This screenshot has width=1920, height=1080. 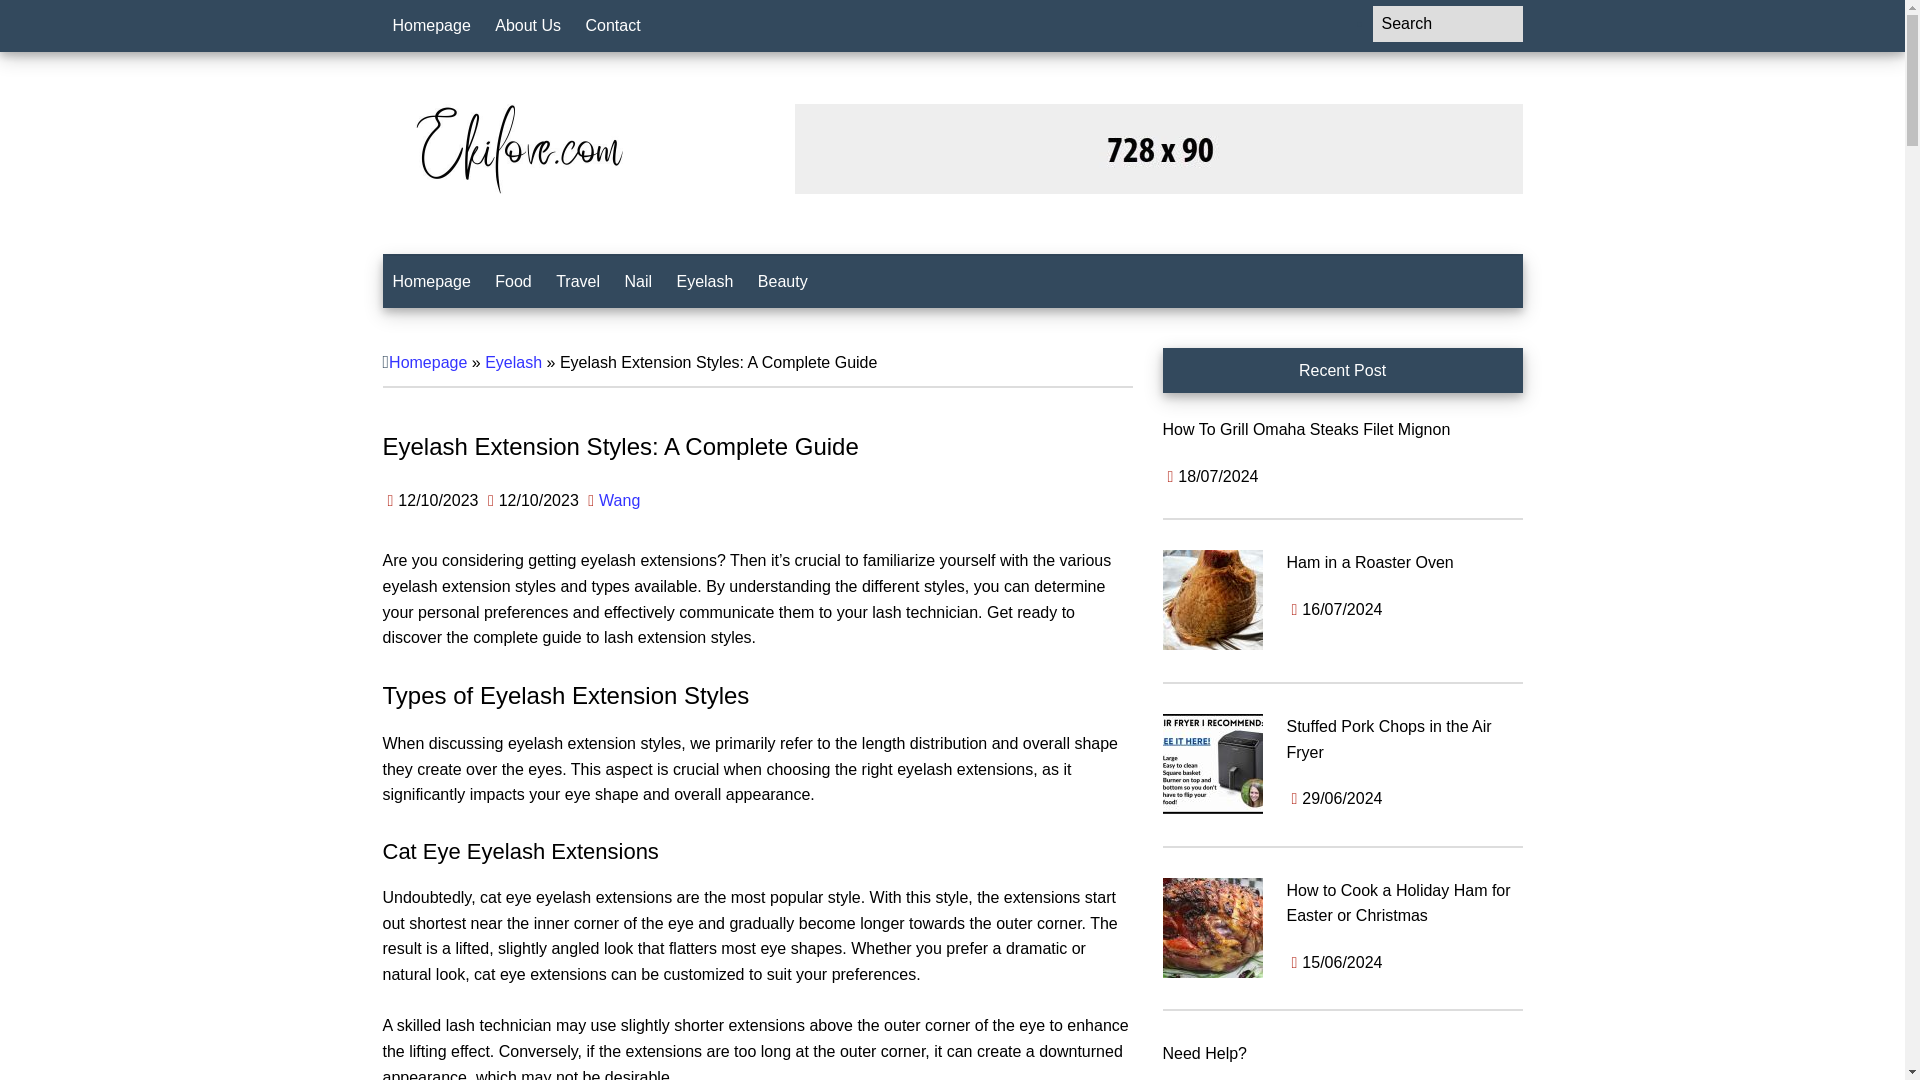 I want to click on Eyelash, so click(x=704, y=281).